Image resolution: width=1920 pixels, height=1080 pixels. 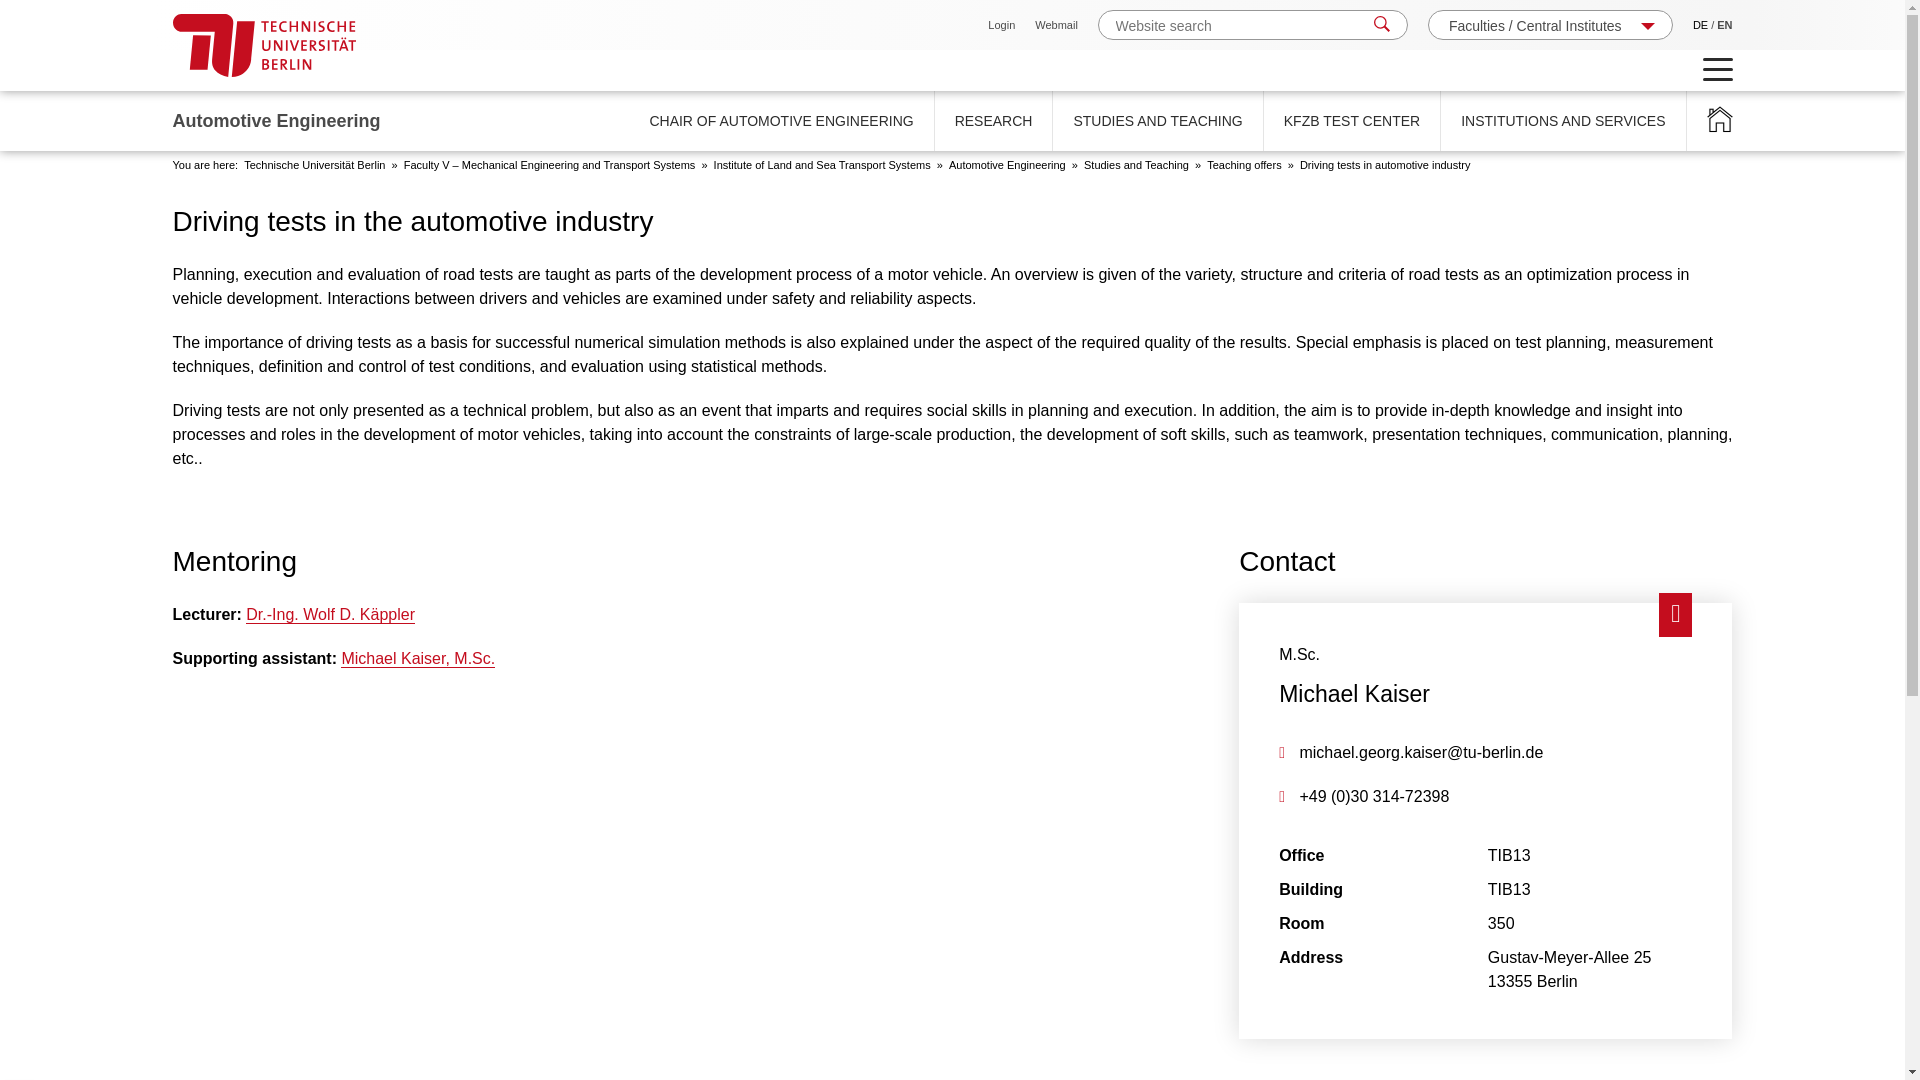 What do you see at coordinates (1700, 25) in the screenshot?
I see `Deutsch` at bounding box center [1700, 25].